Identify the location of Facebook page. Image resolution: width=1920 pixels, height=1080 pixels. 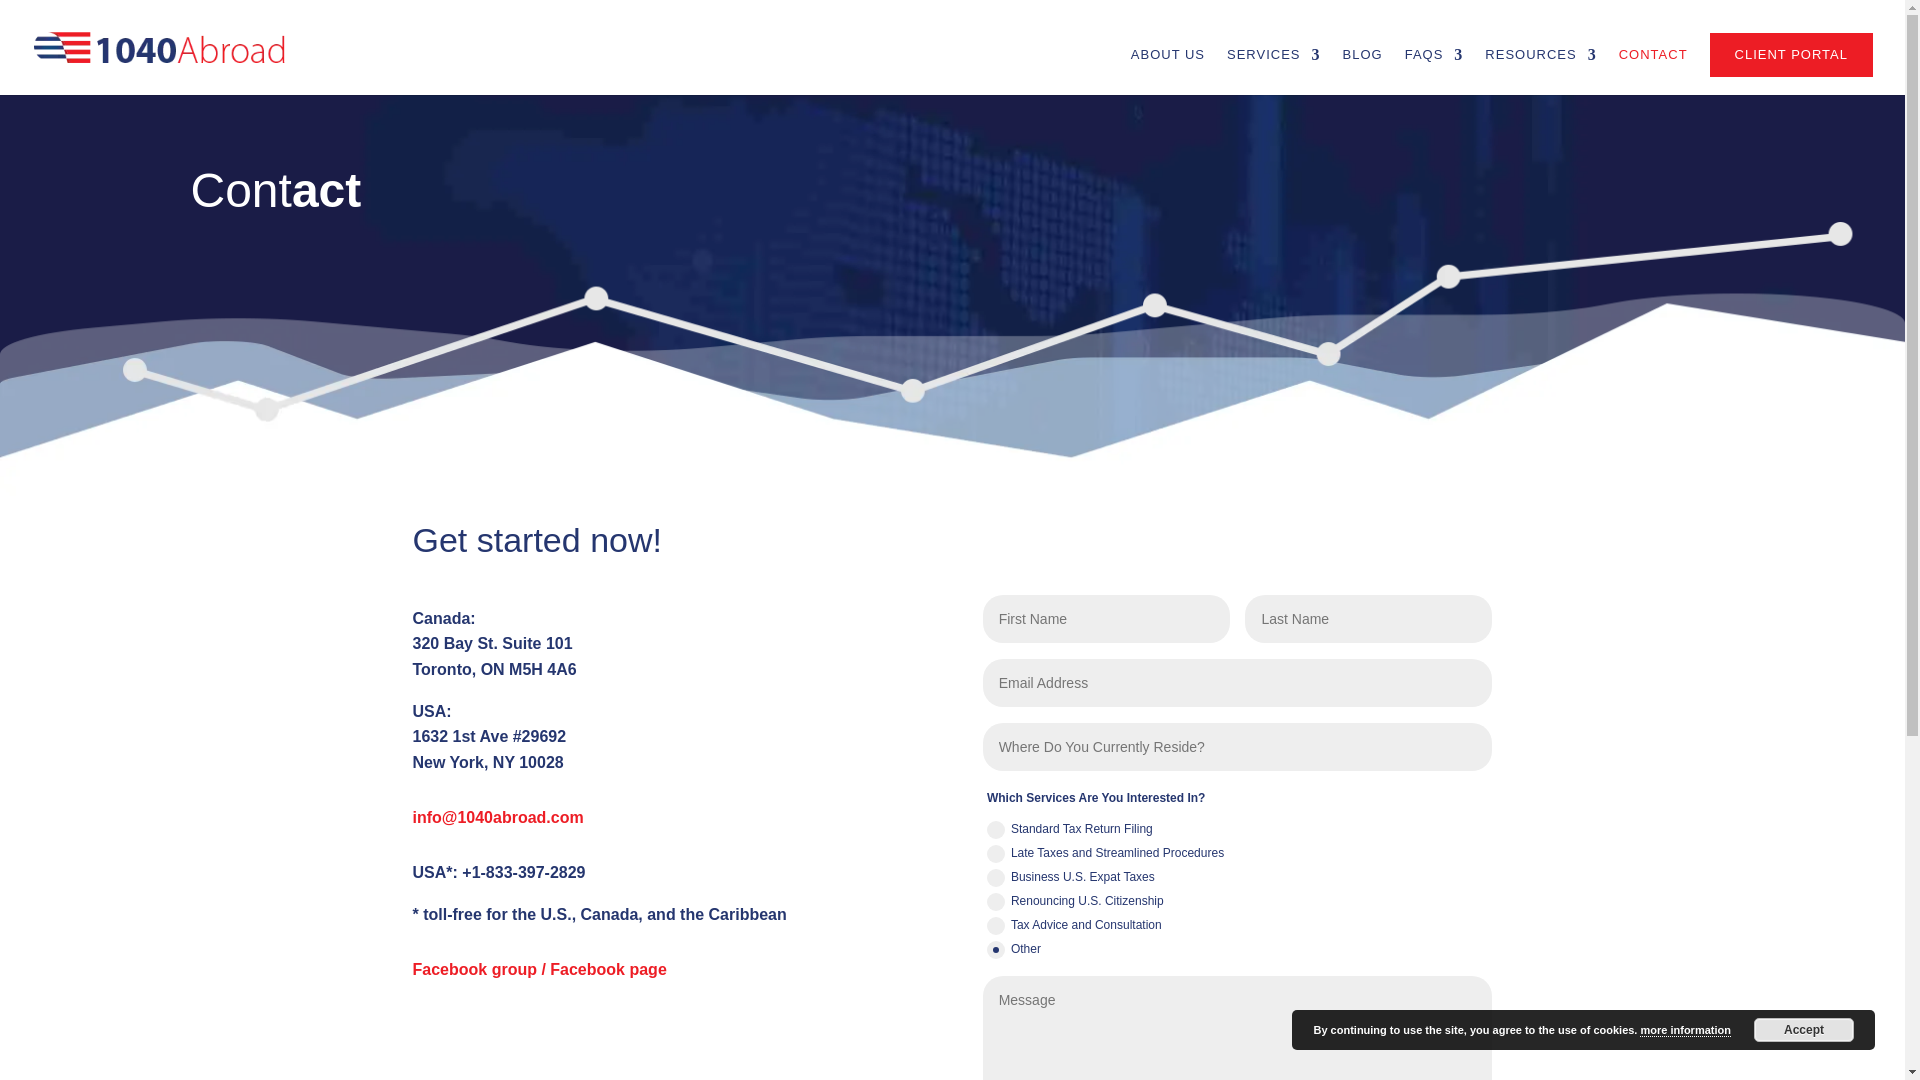
(608, 970).